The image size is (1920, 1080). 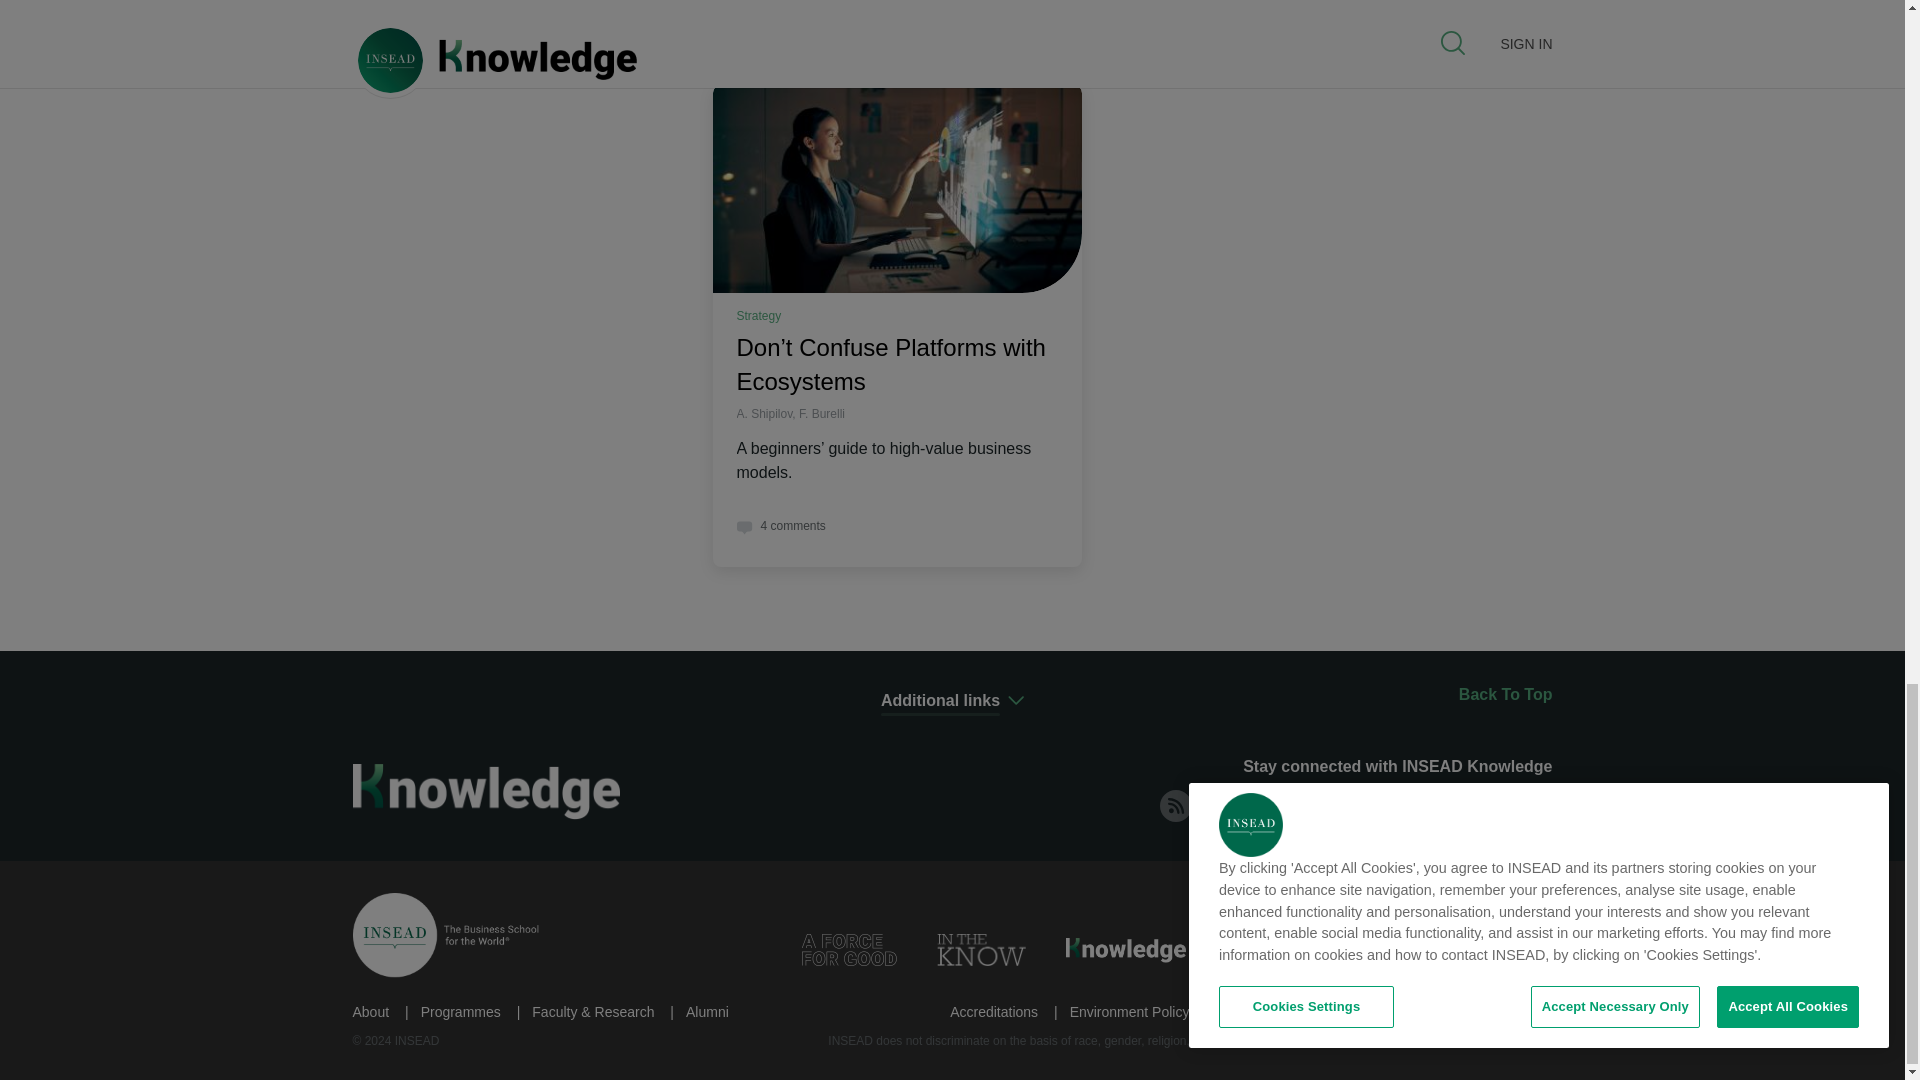 I want to click on Podcasts, so click(x=1472, y=805).